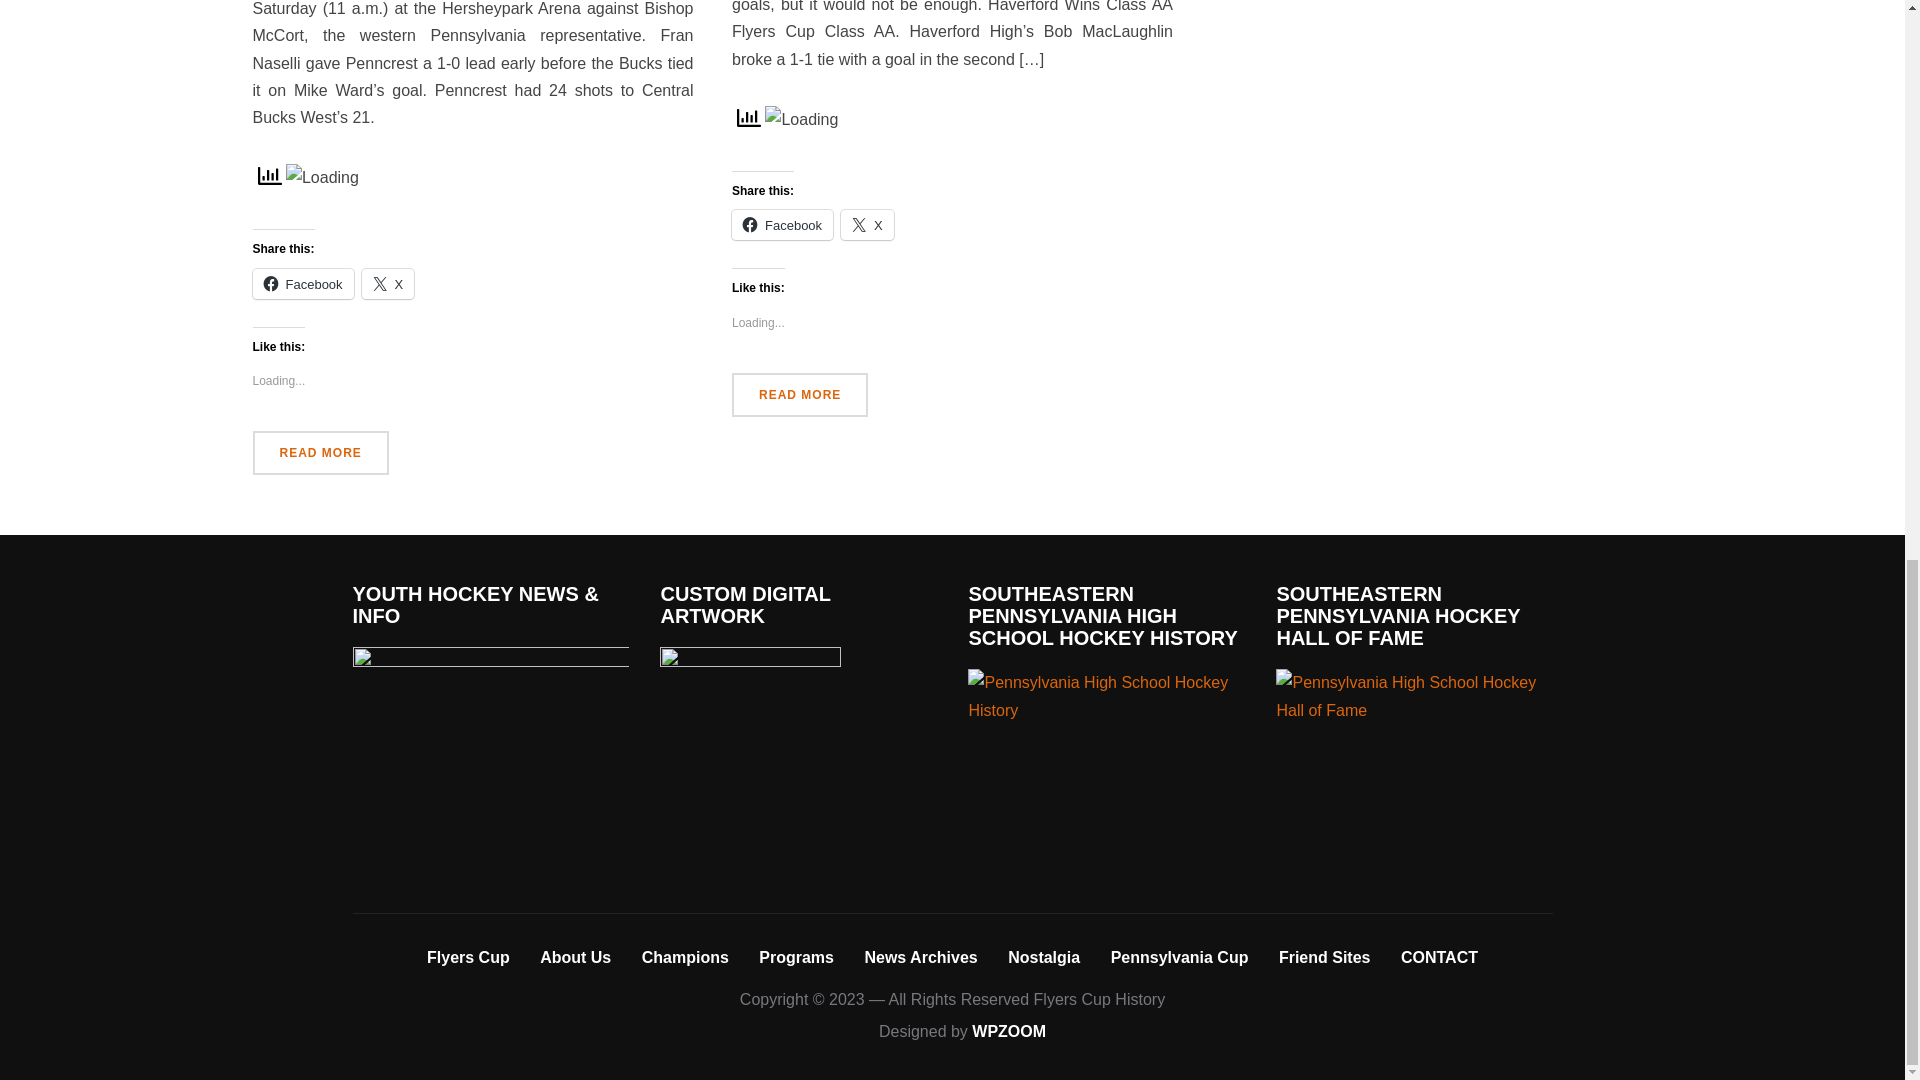 This screenshot has height=1080, width=1920. I want to click on Click to share on X, so click(867, 224).